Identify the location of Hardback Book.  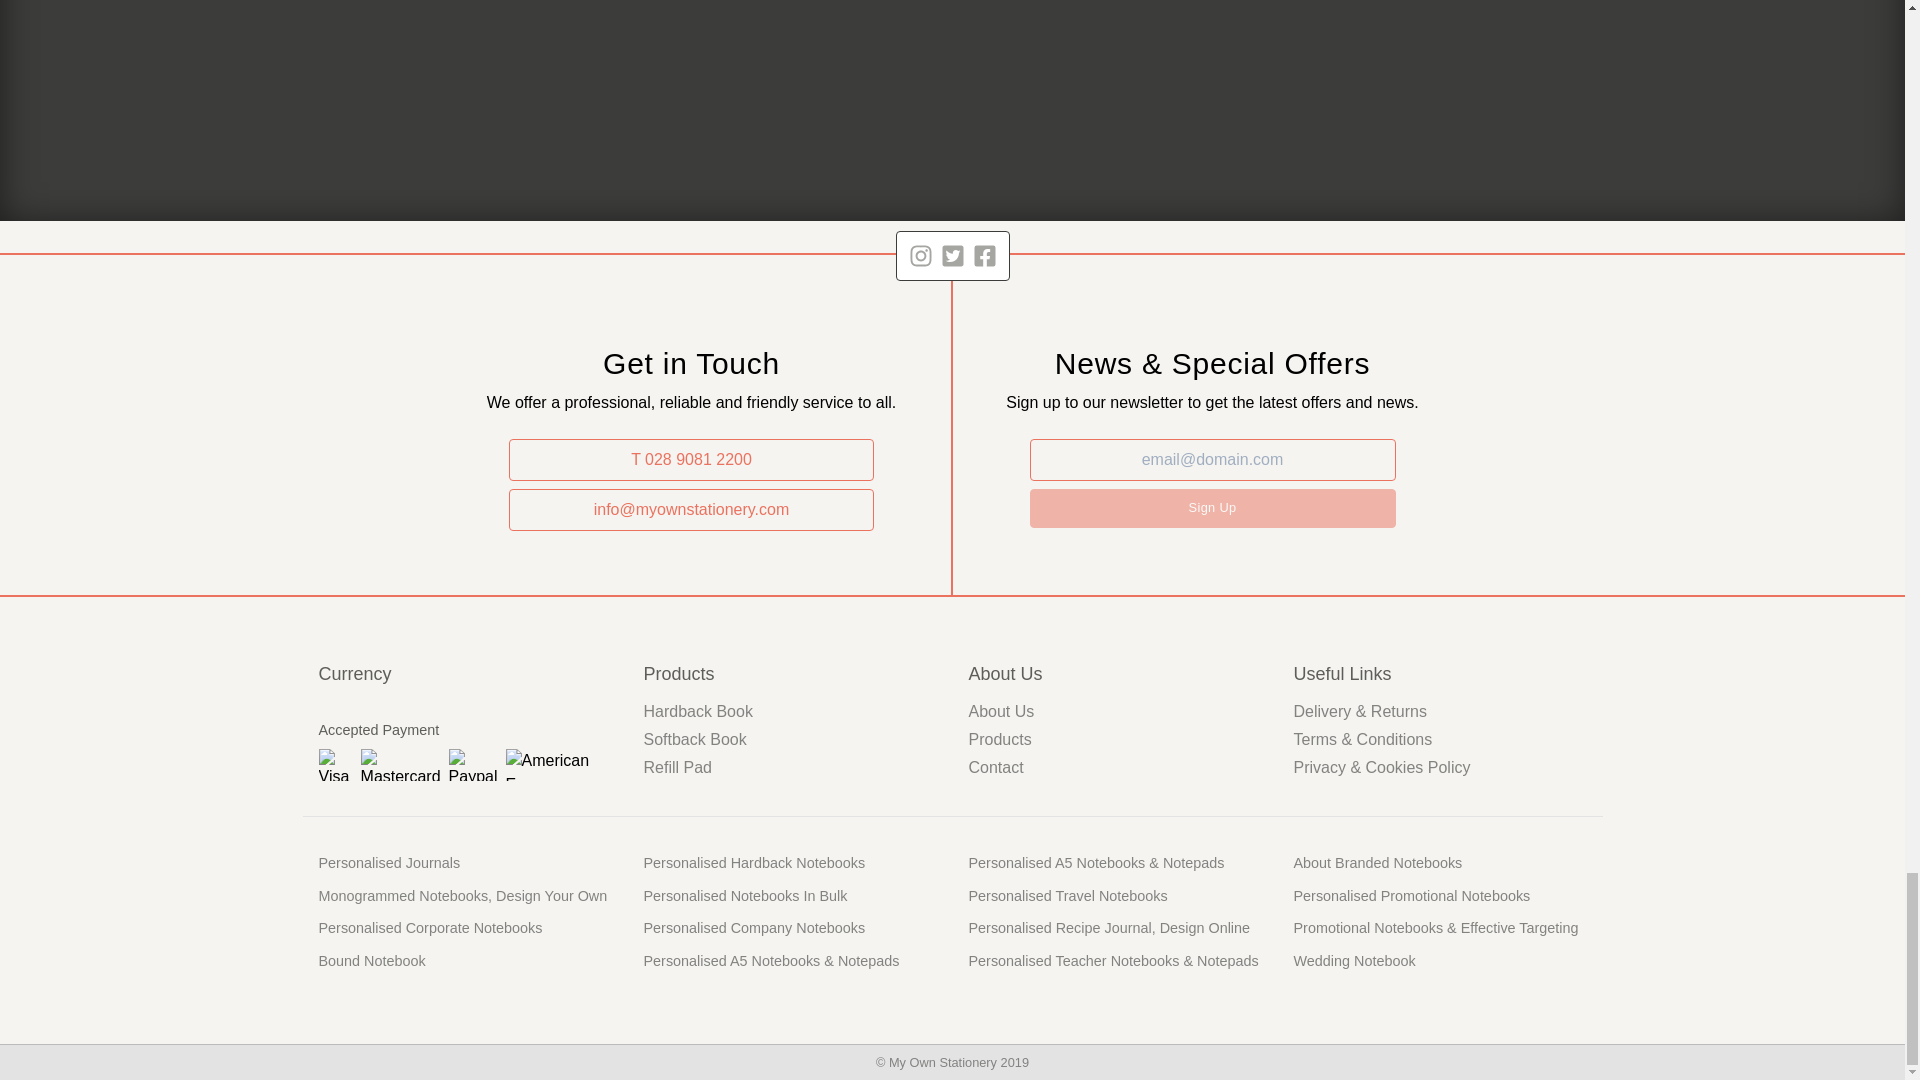
(698, 712).